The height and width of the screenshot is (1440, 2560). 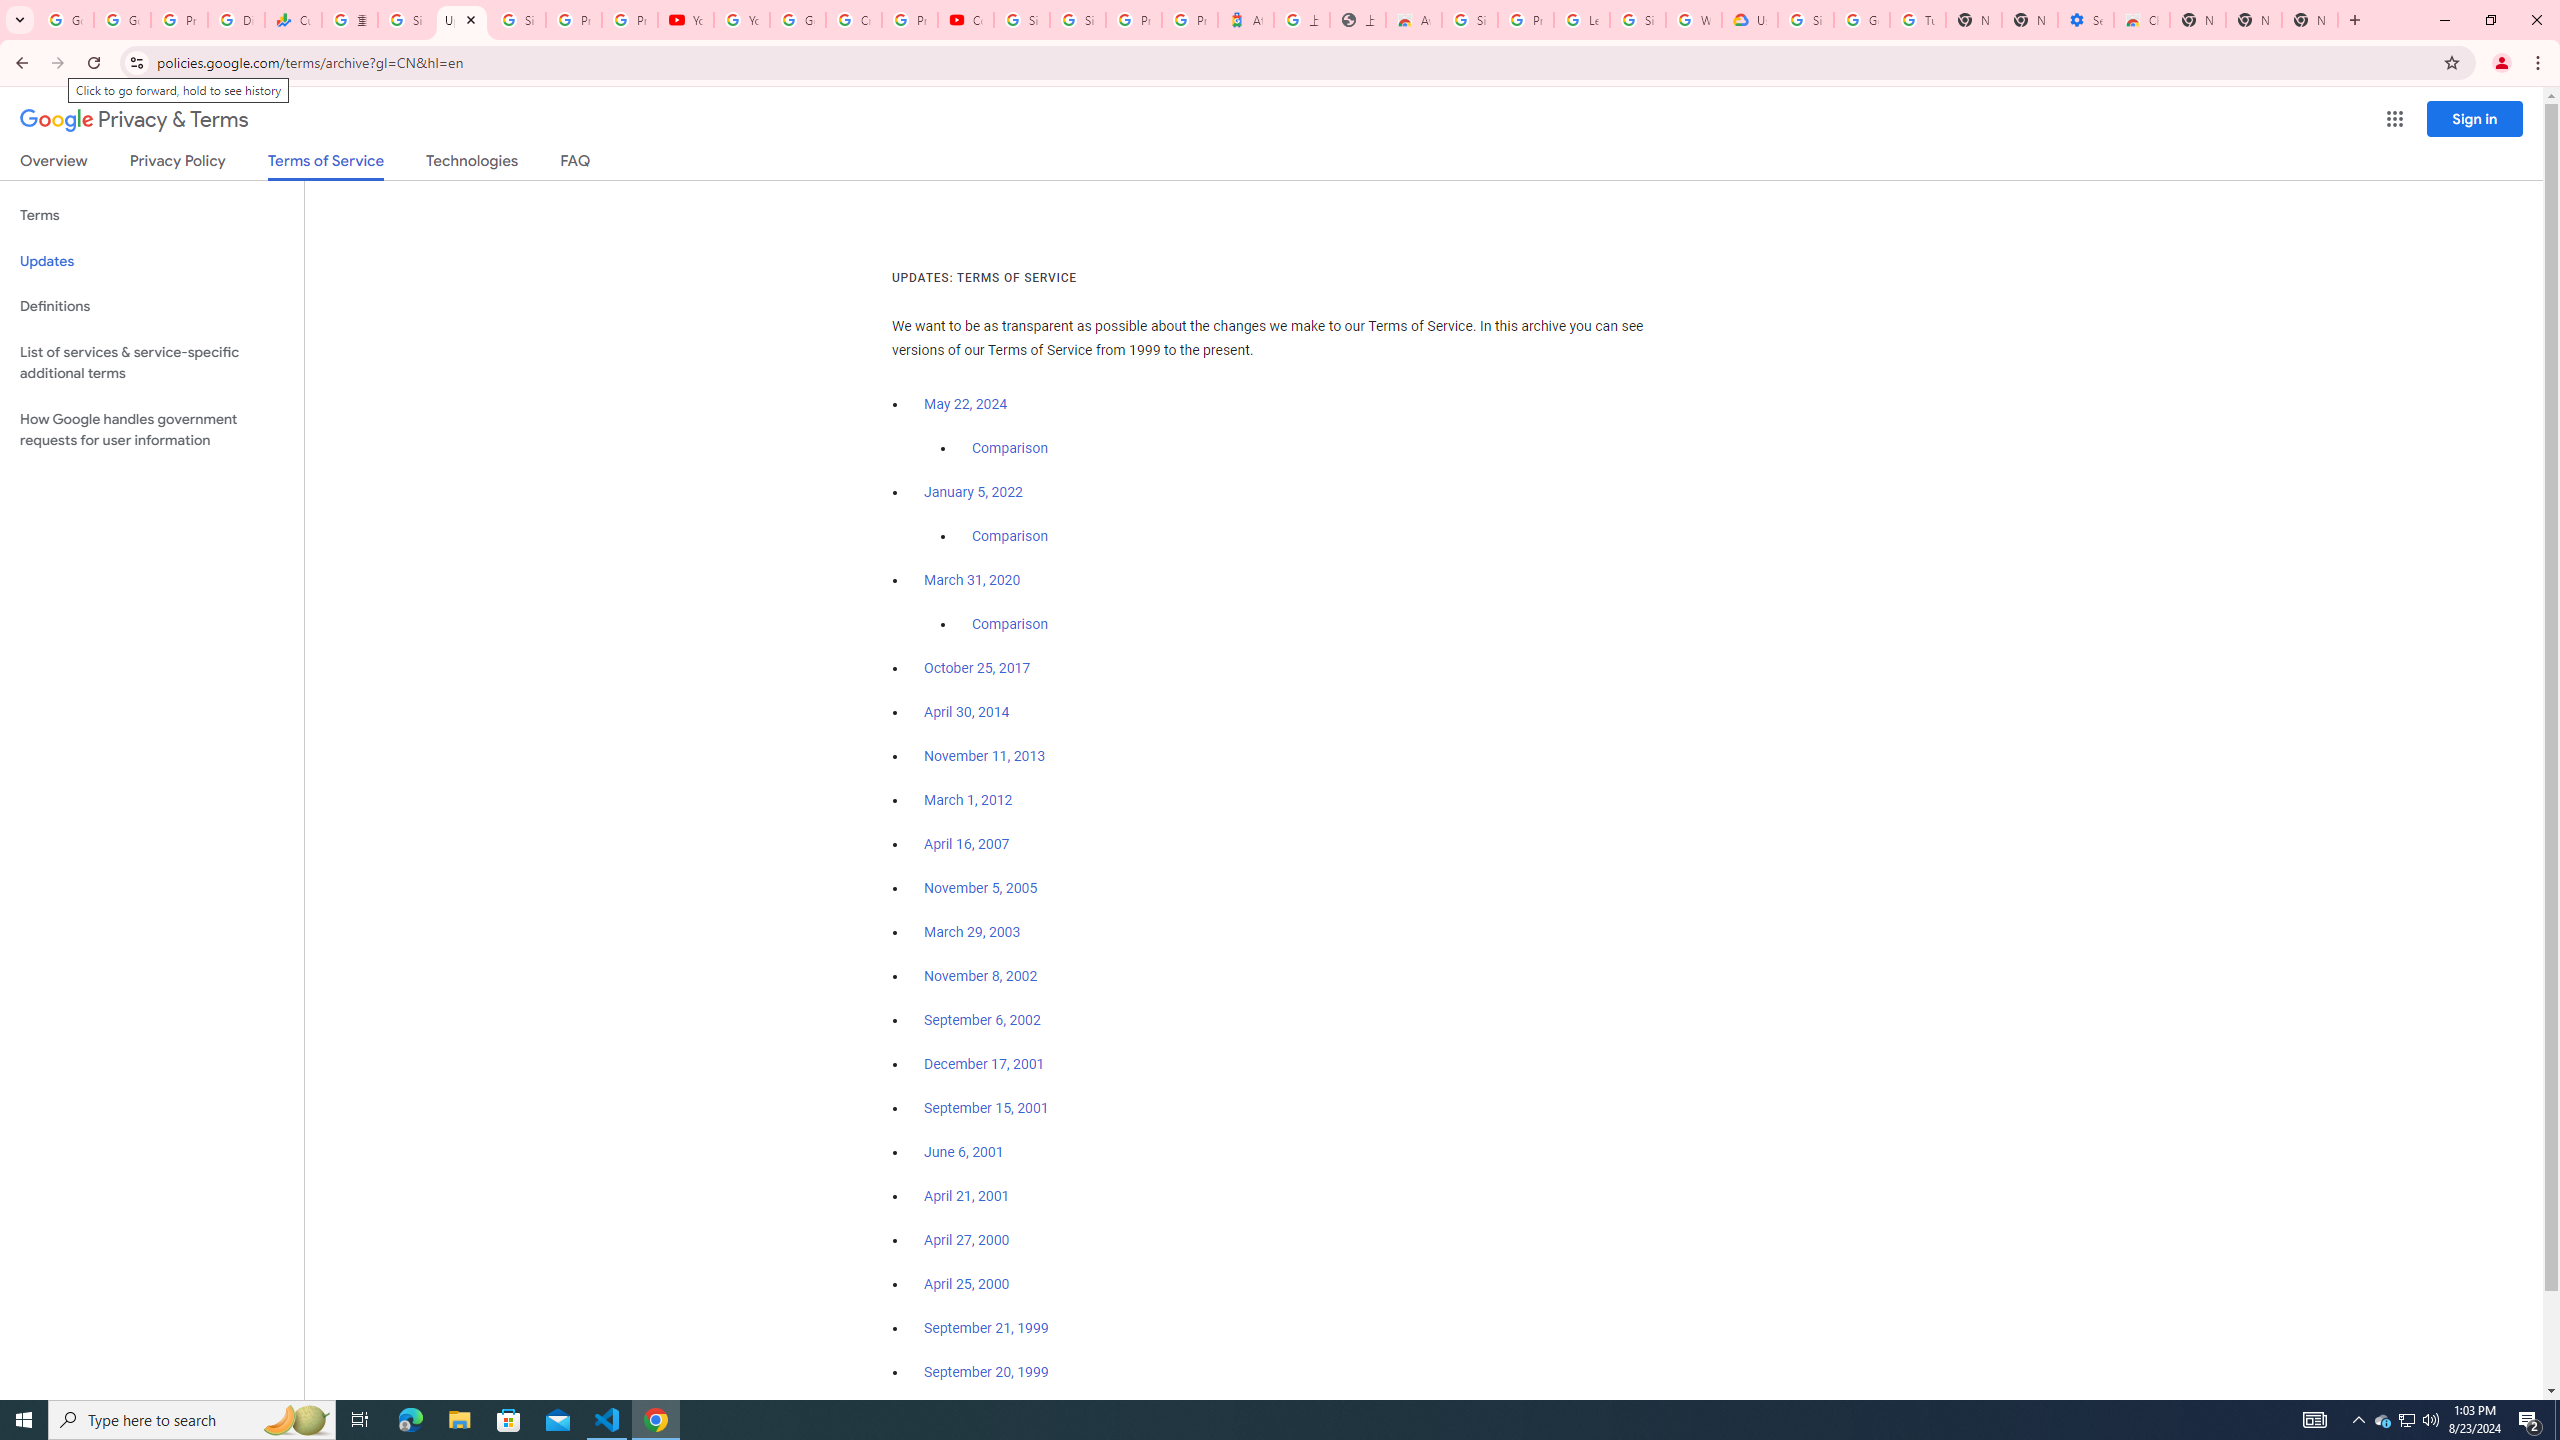 I want to click on How Google handles government requests for user information, so click(x=152, y=430).